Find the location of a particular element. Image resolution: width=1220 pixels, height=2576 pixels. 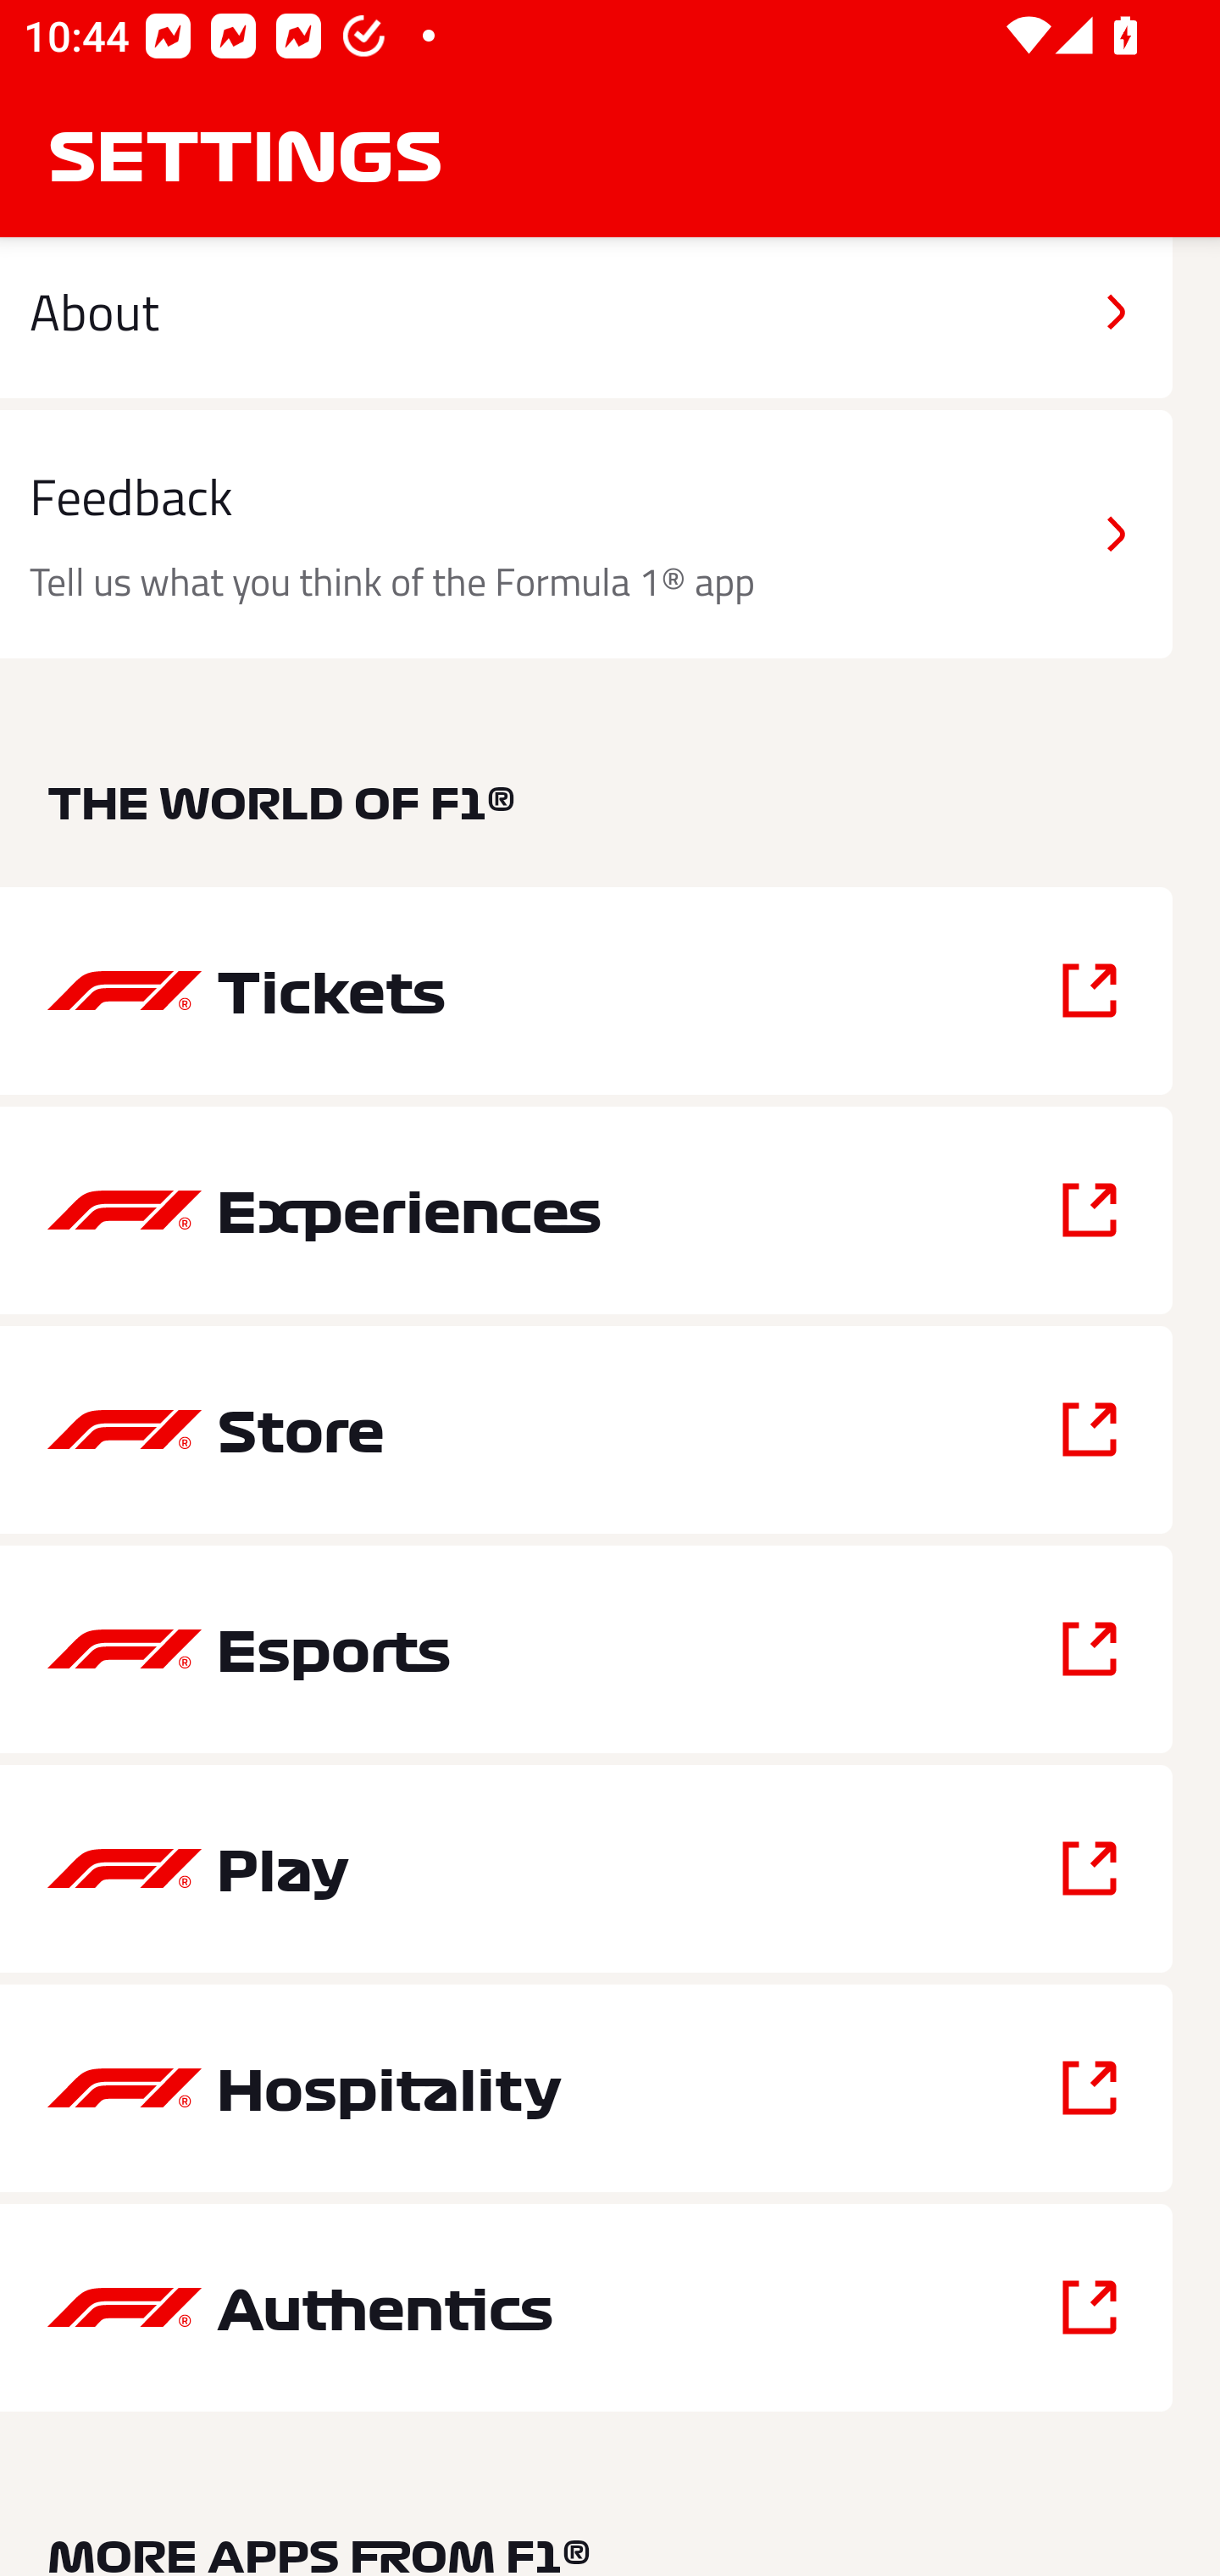

Tickets is located at coordinates (586, 990).